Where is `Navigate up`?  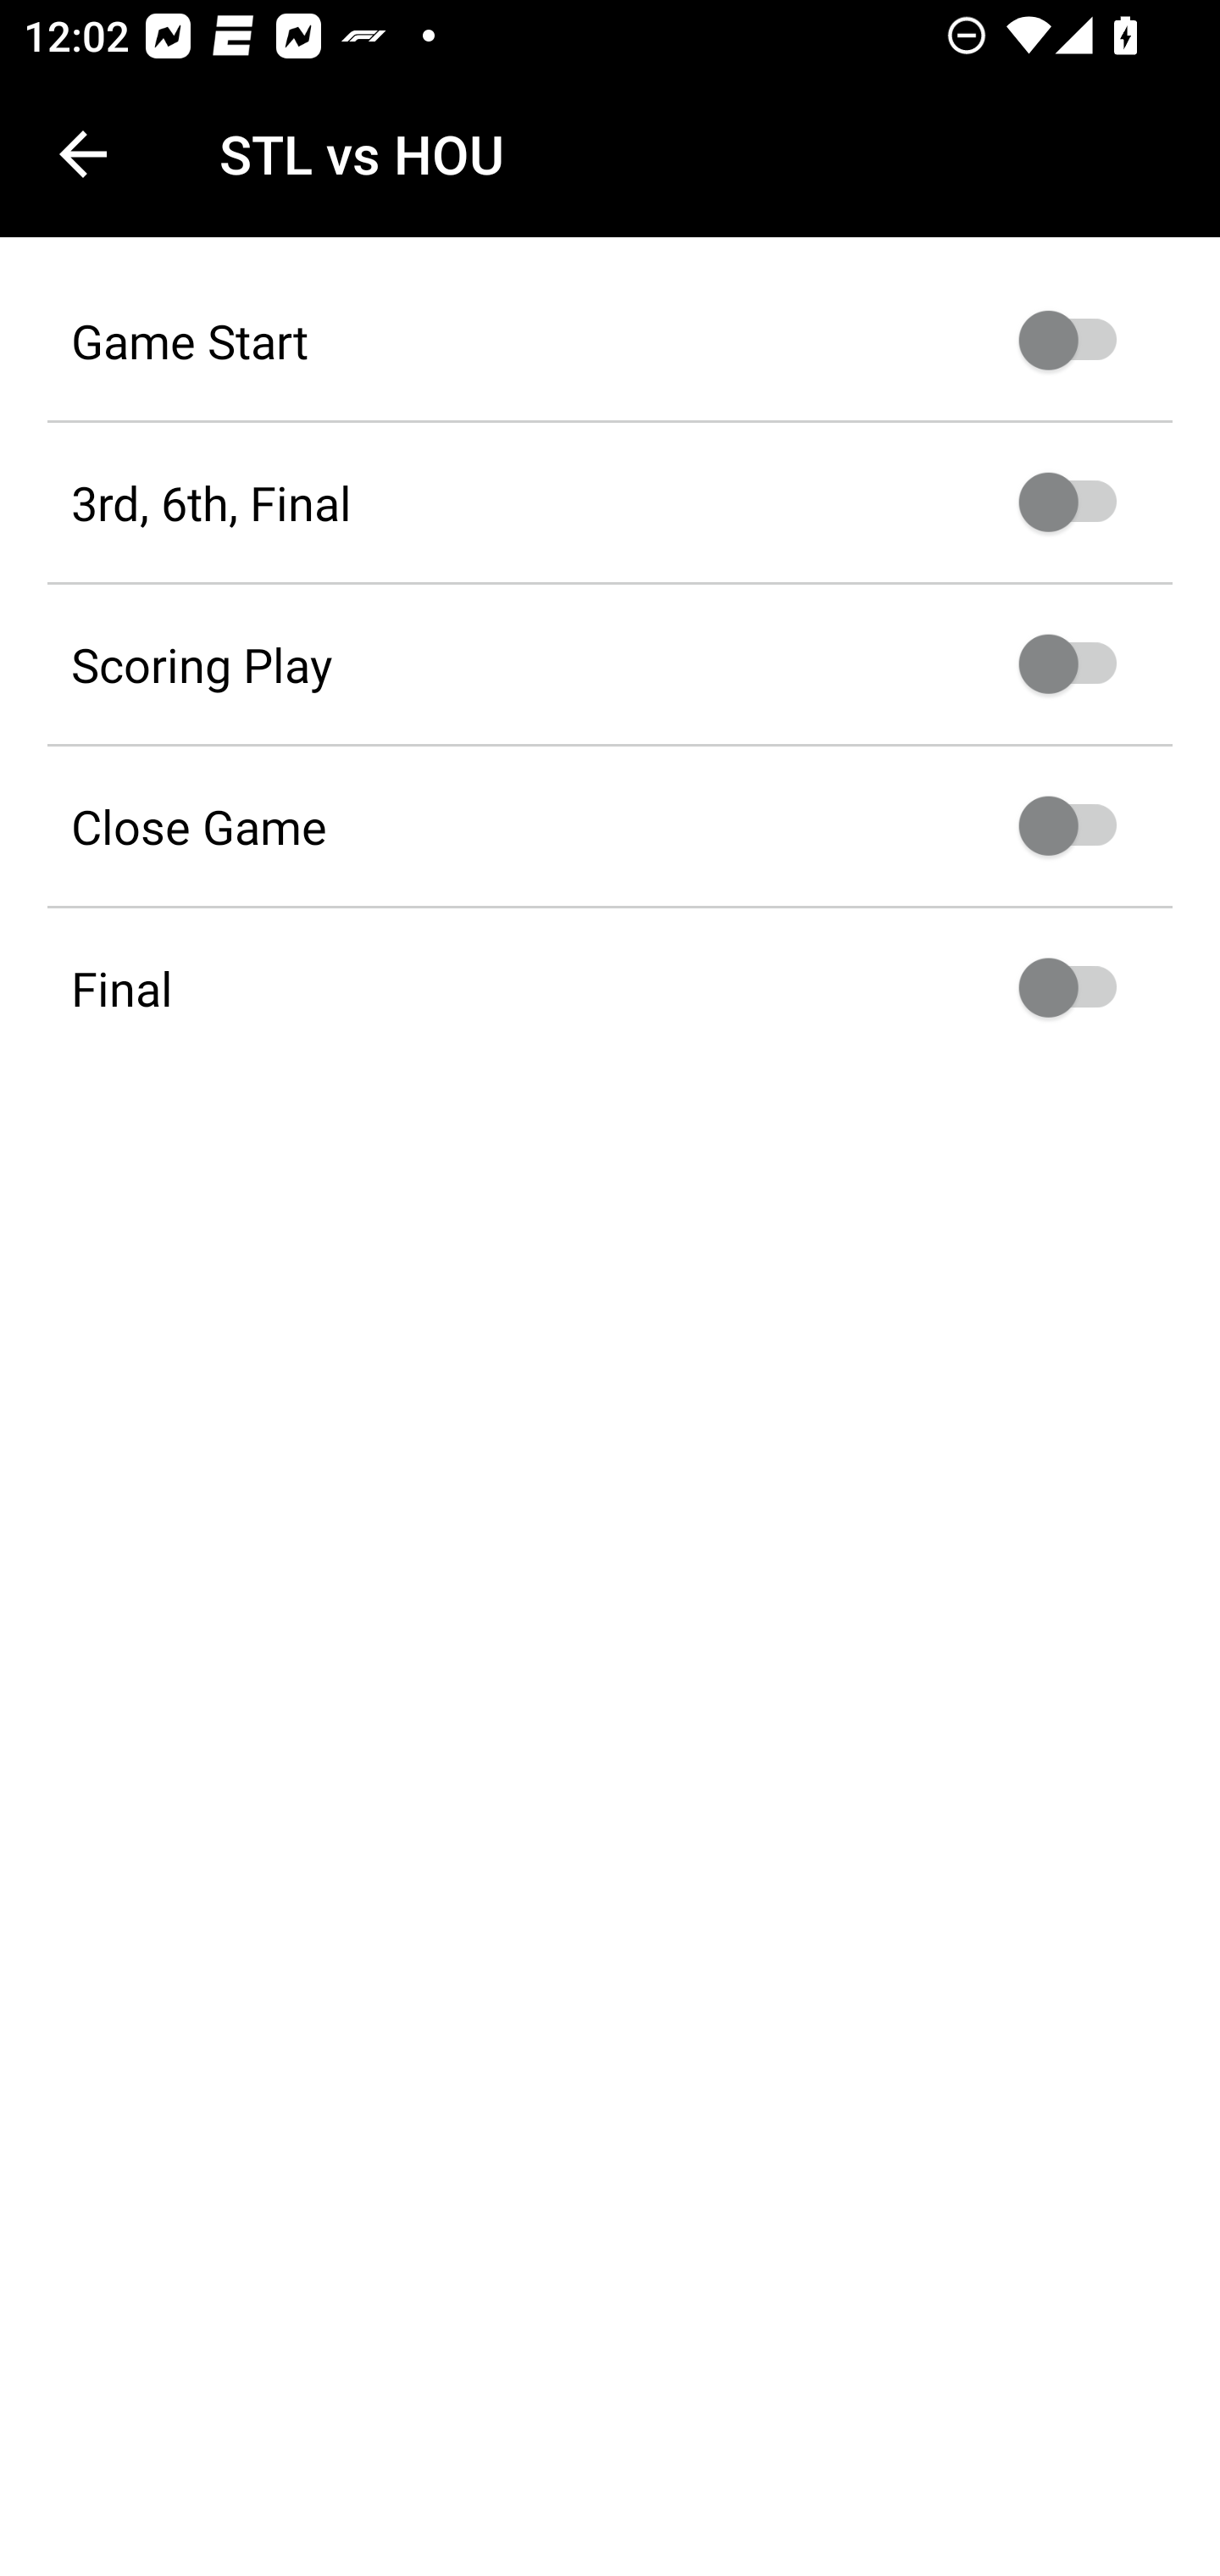 Navigate up is located at coordinates (83, 154).